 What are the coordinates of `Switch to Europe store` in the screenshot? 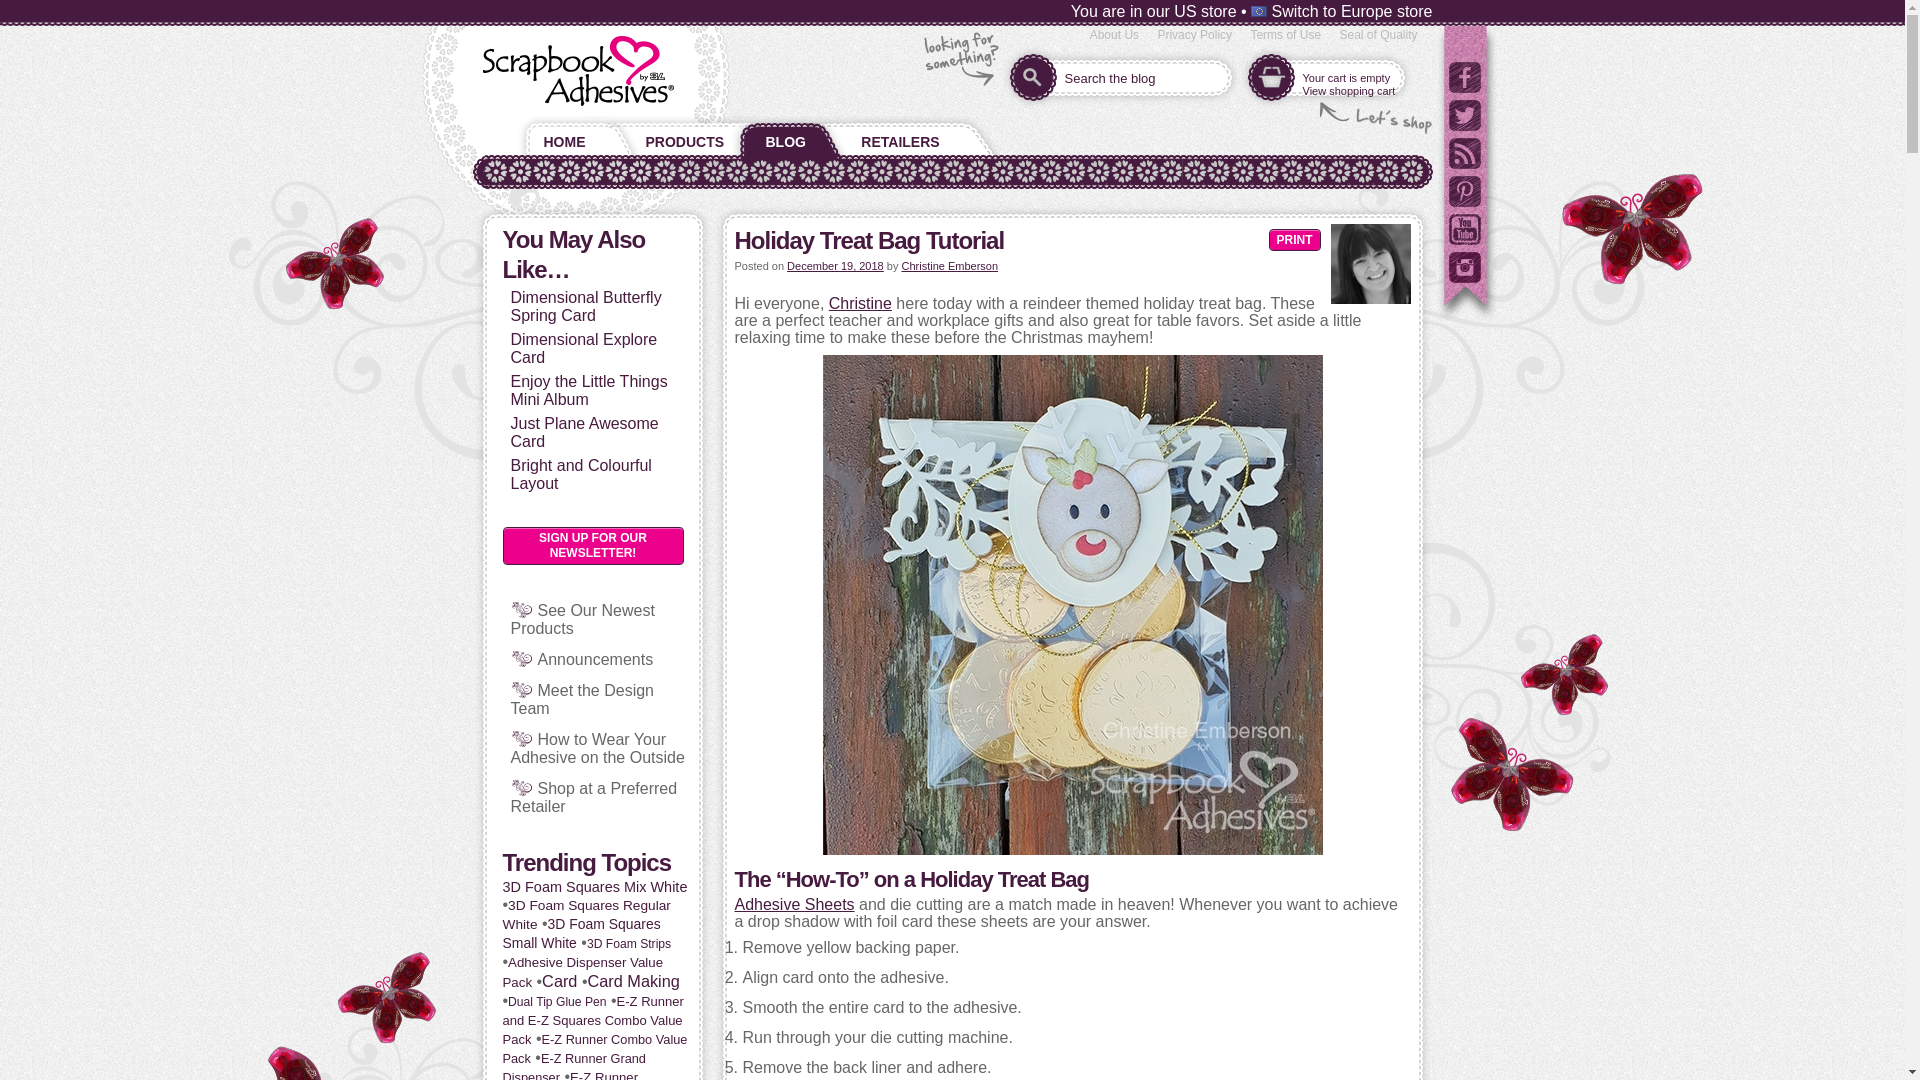 It's located at (1342, 12).